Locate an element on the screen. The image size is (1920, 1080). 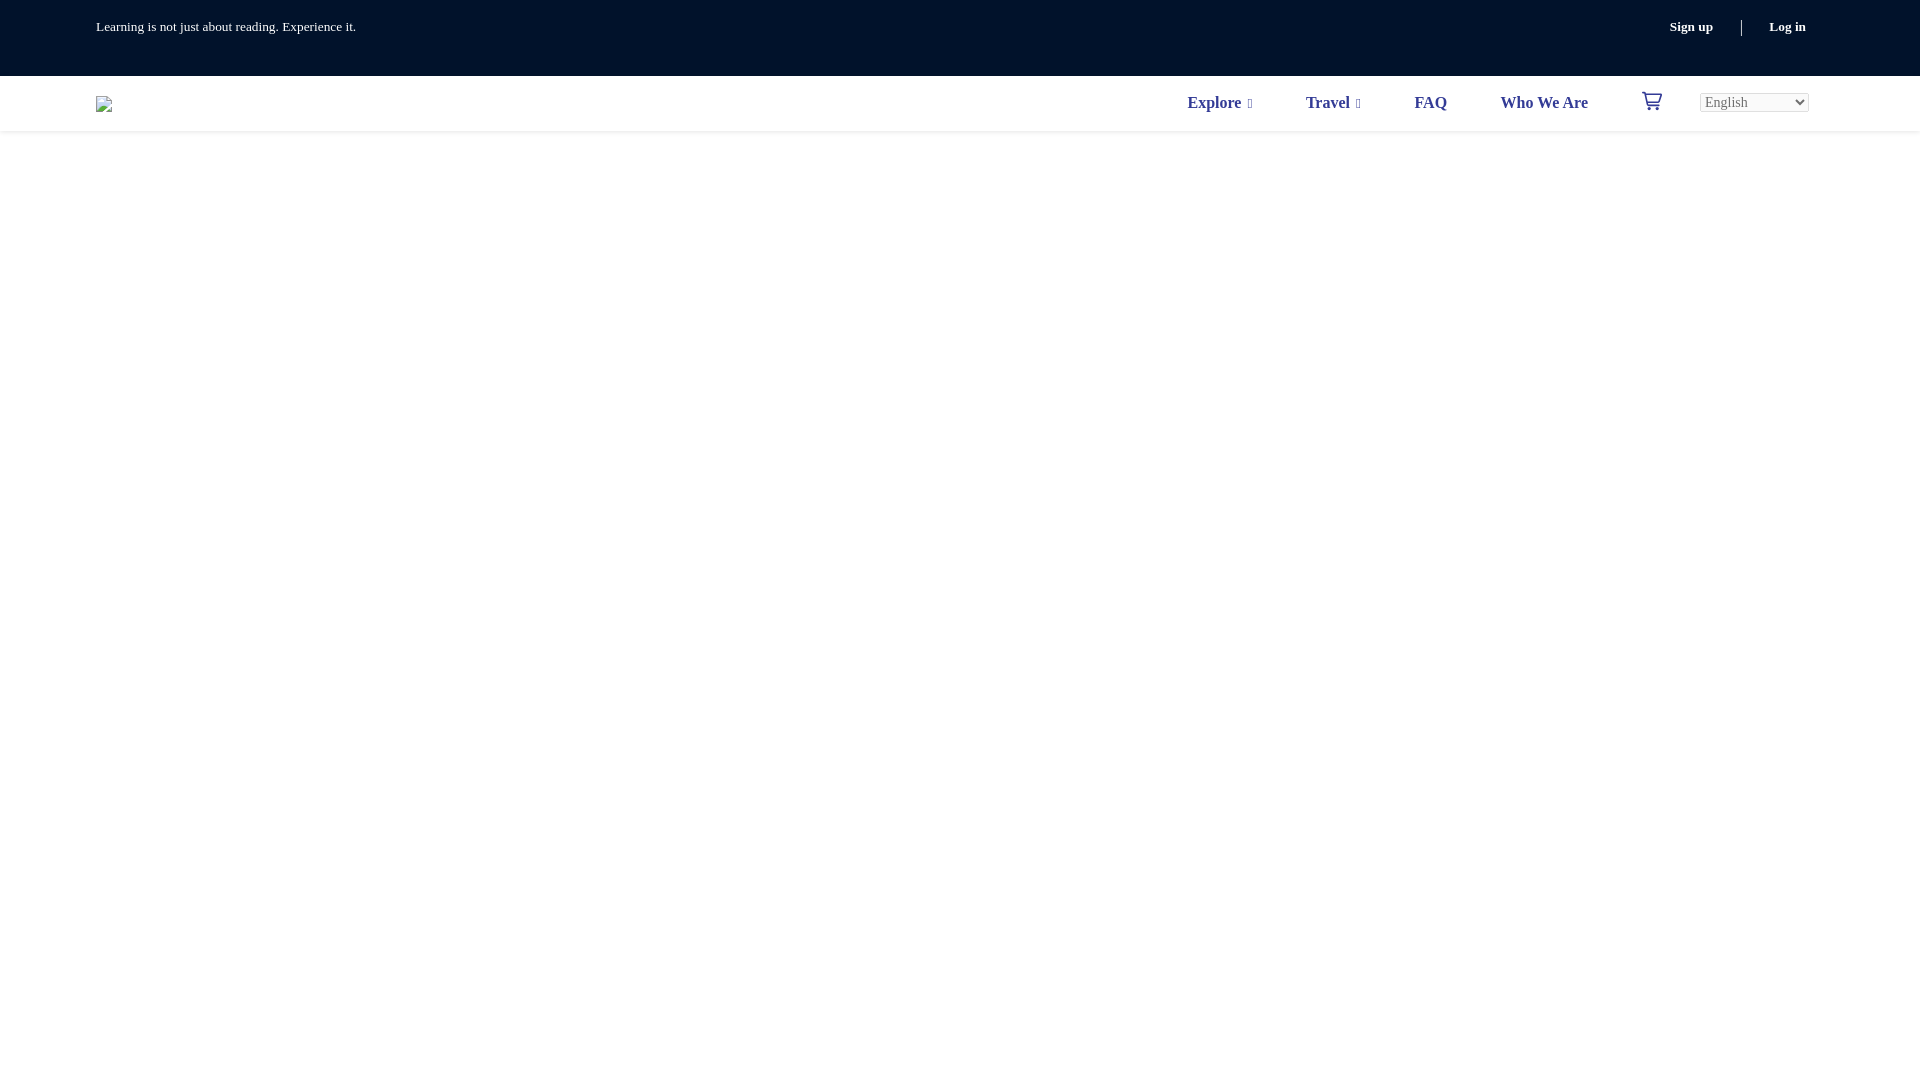
Explore is located at coordinates (1219, 102).